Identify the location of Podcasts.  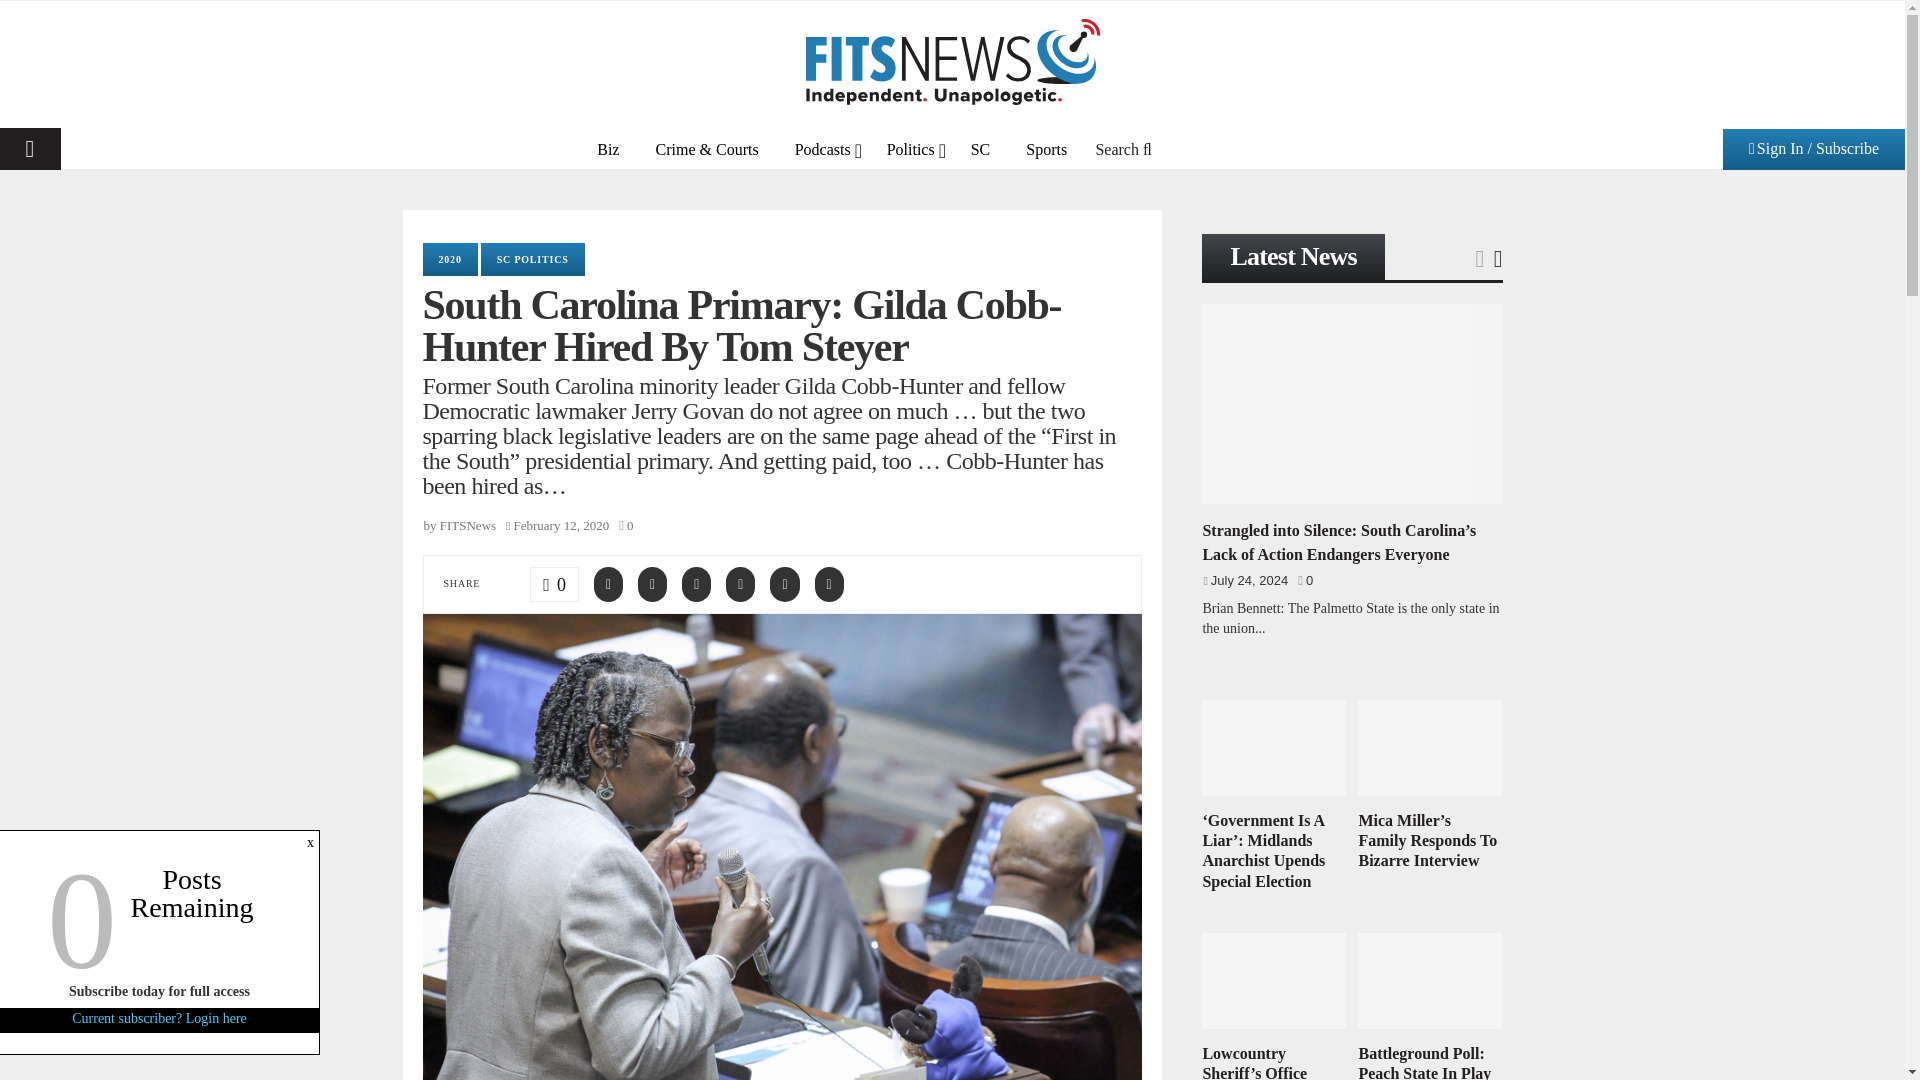
(823, 148).